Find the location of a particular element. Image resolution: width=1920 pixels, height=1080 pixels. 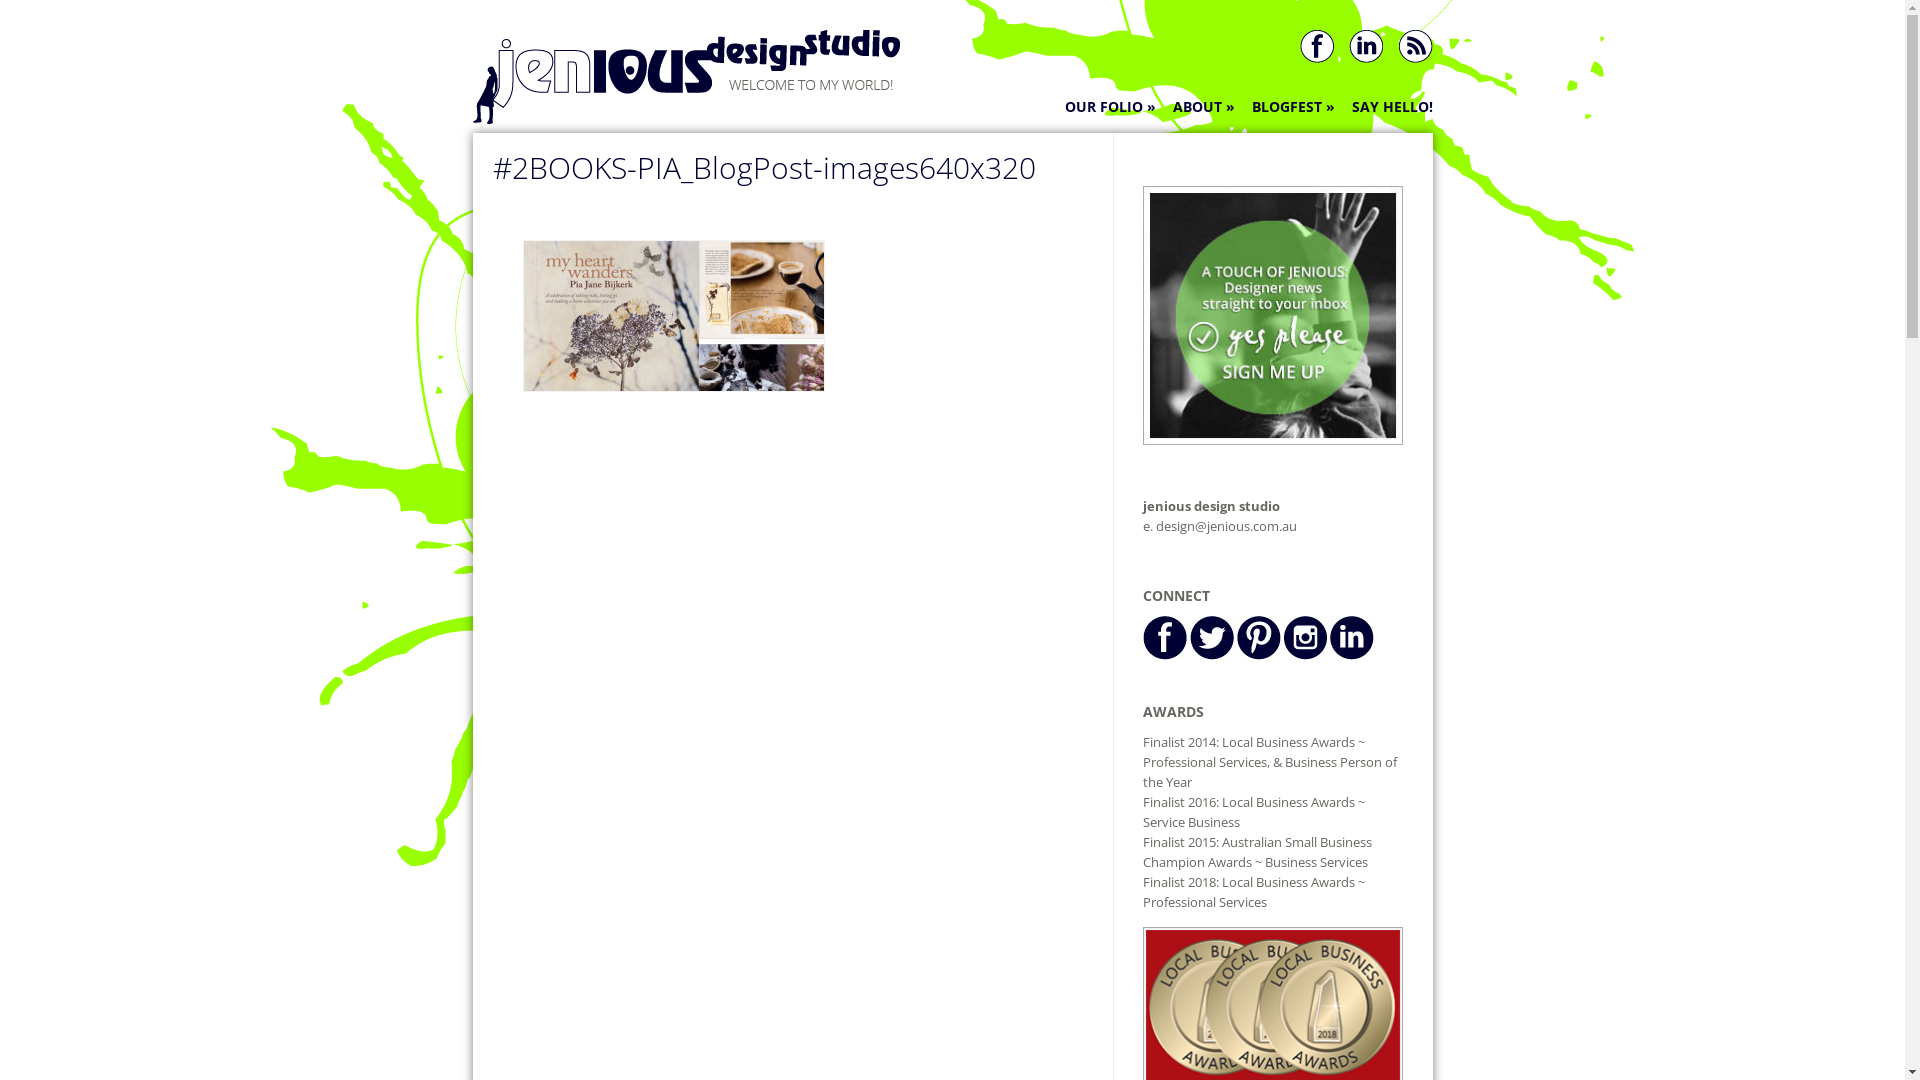

ABOUT is located at coordinates (1203, 107).